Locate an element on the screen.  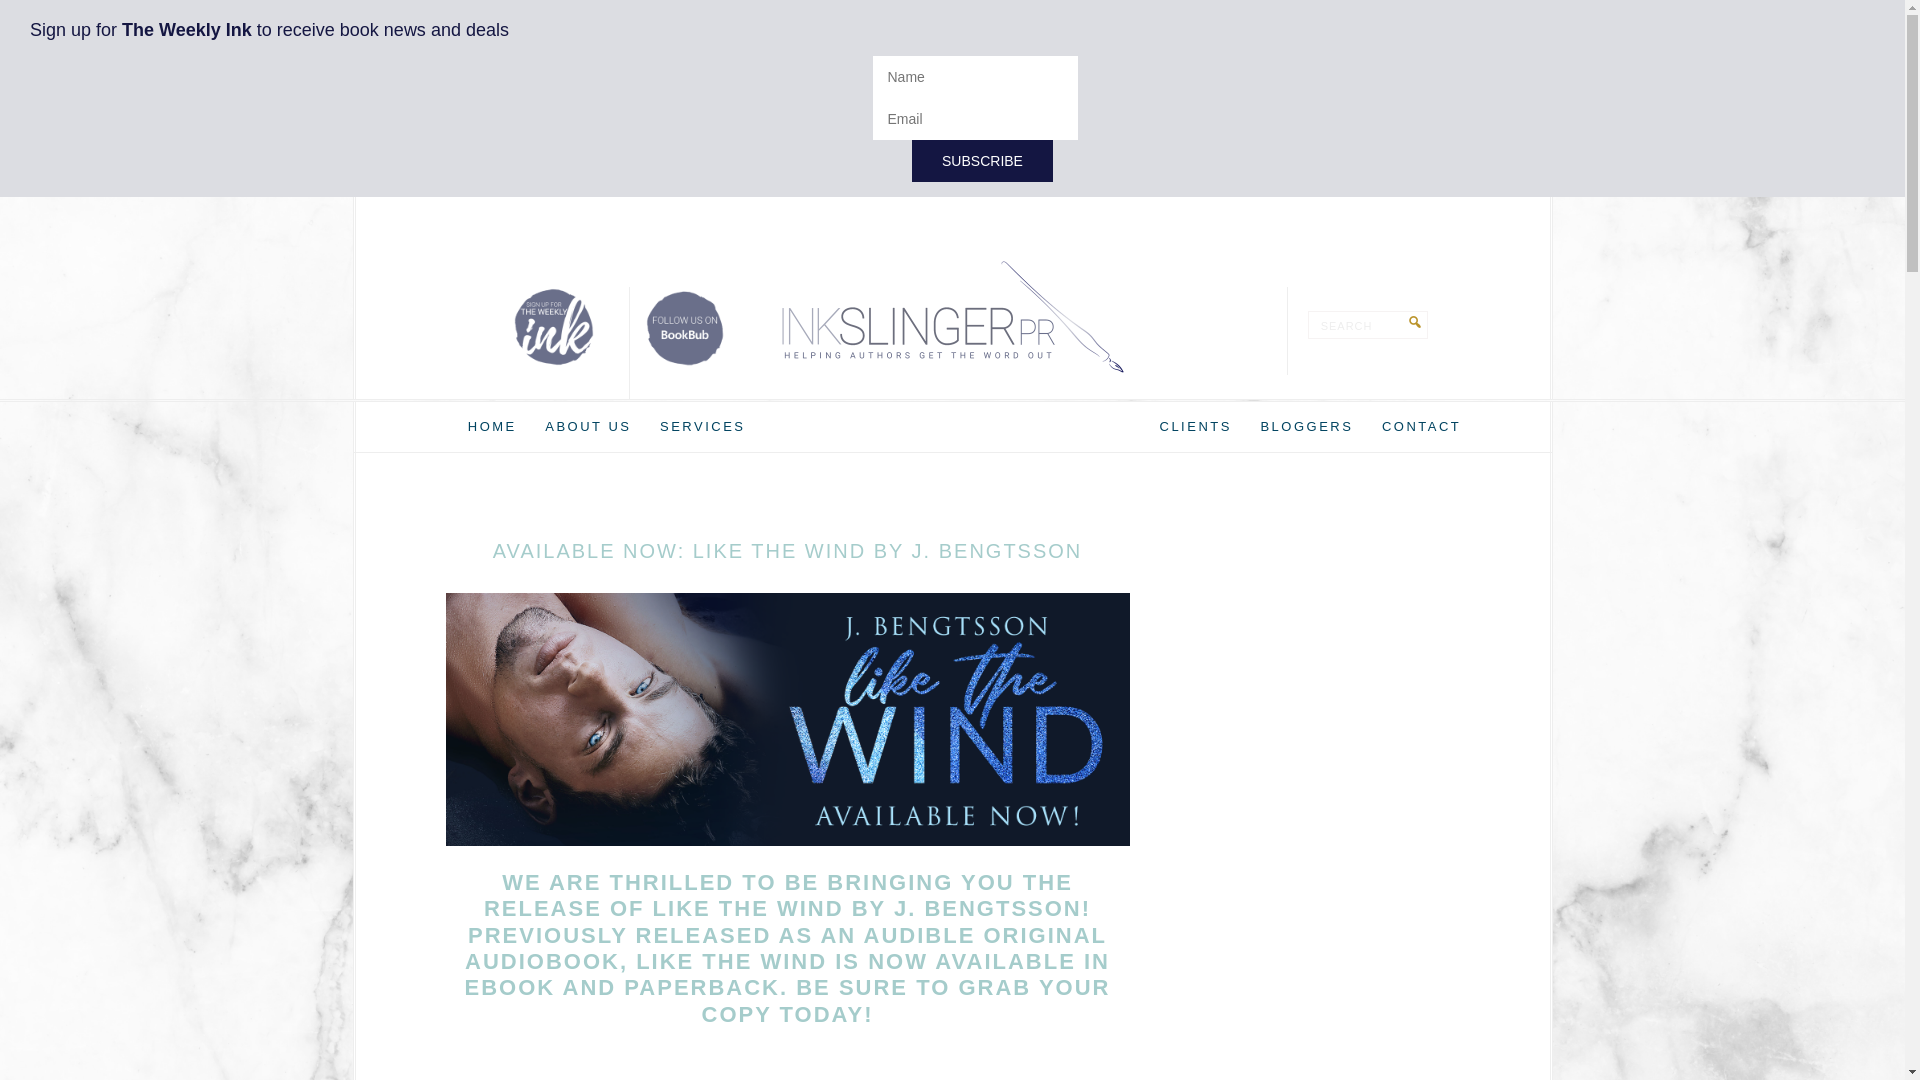
INKSLINGER PR is located at coordinates (952, 316).